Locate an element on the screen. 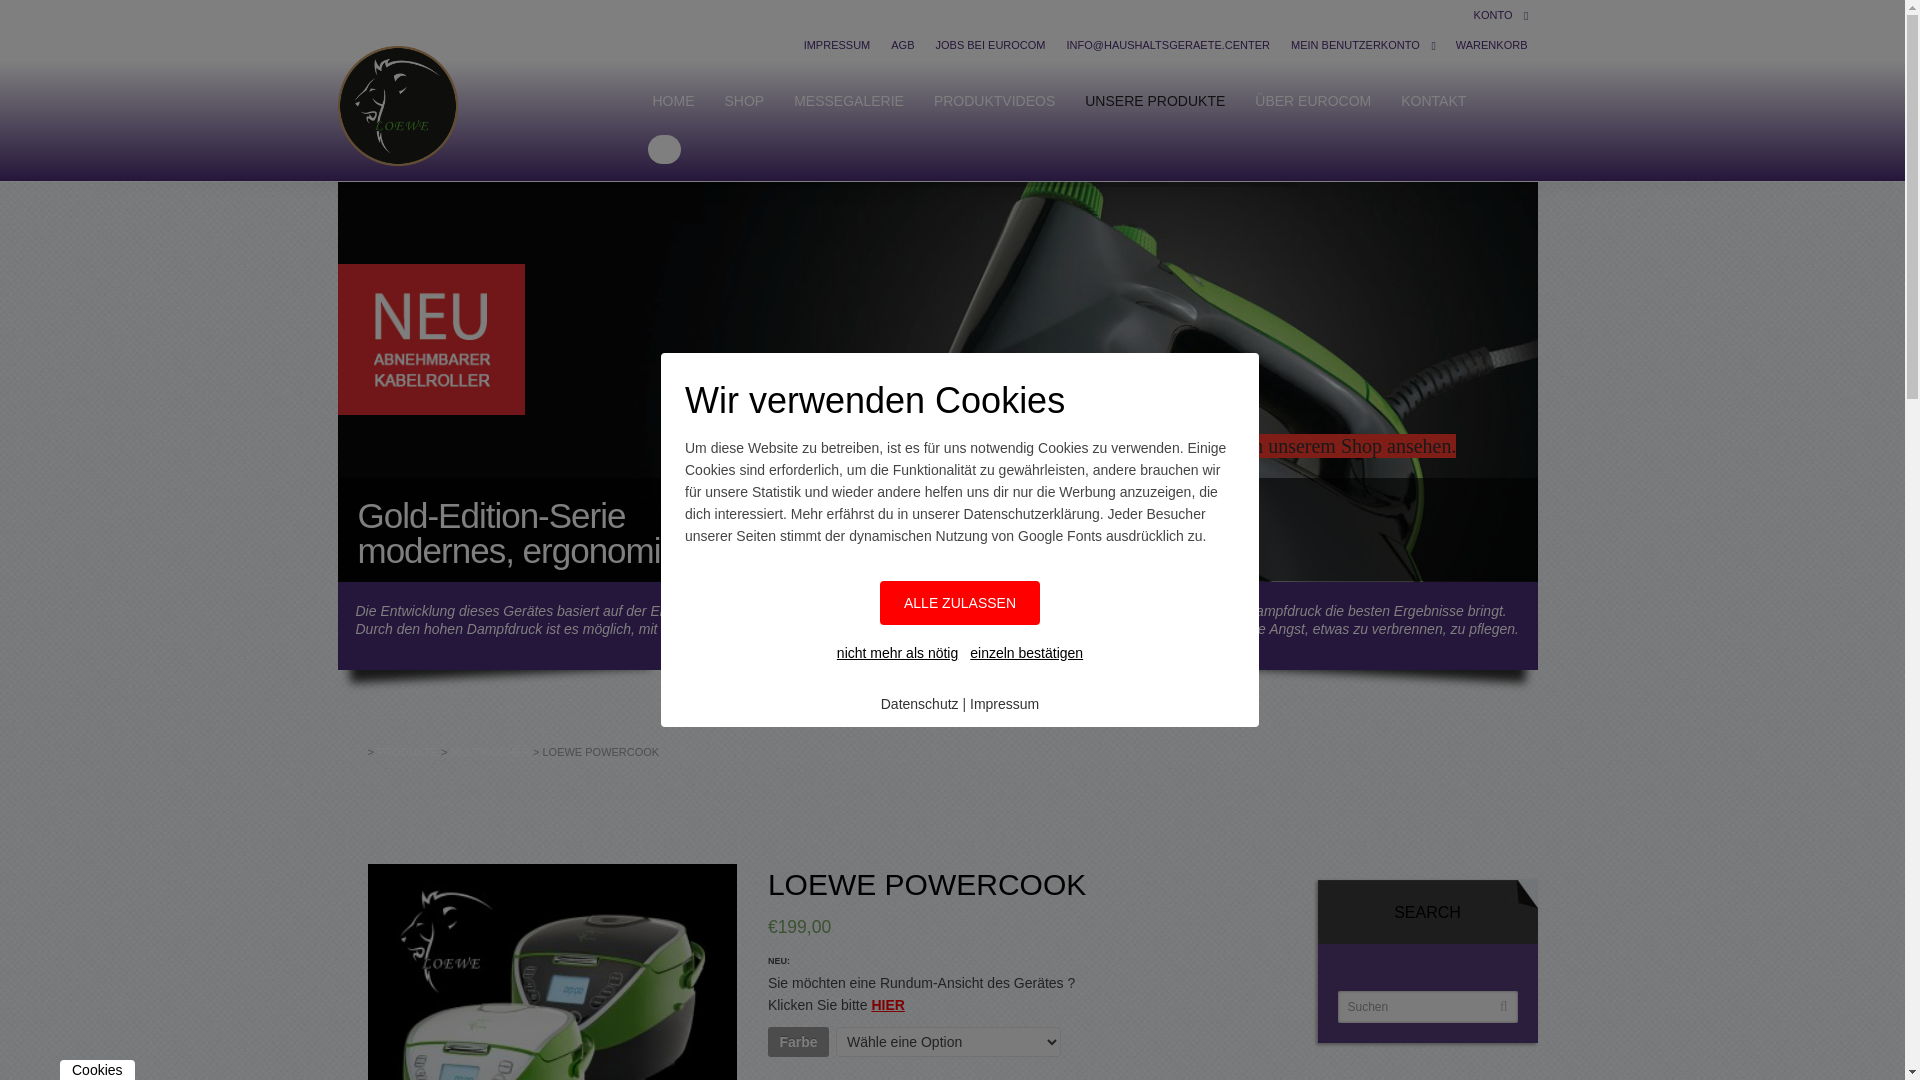  INFO@HAUSHALTSGERAETE.CENTER is located at coordinates (1169, 45).